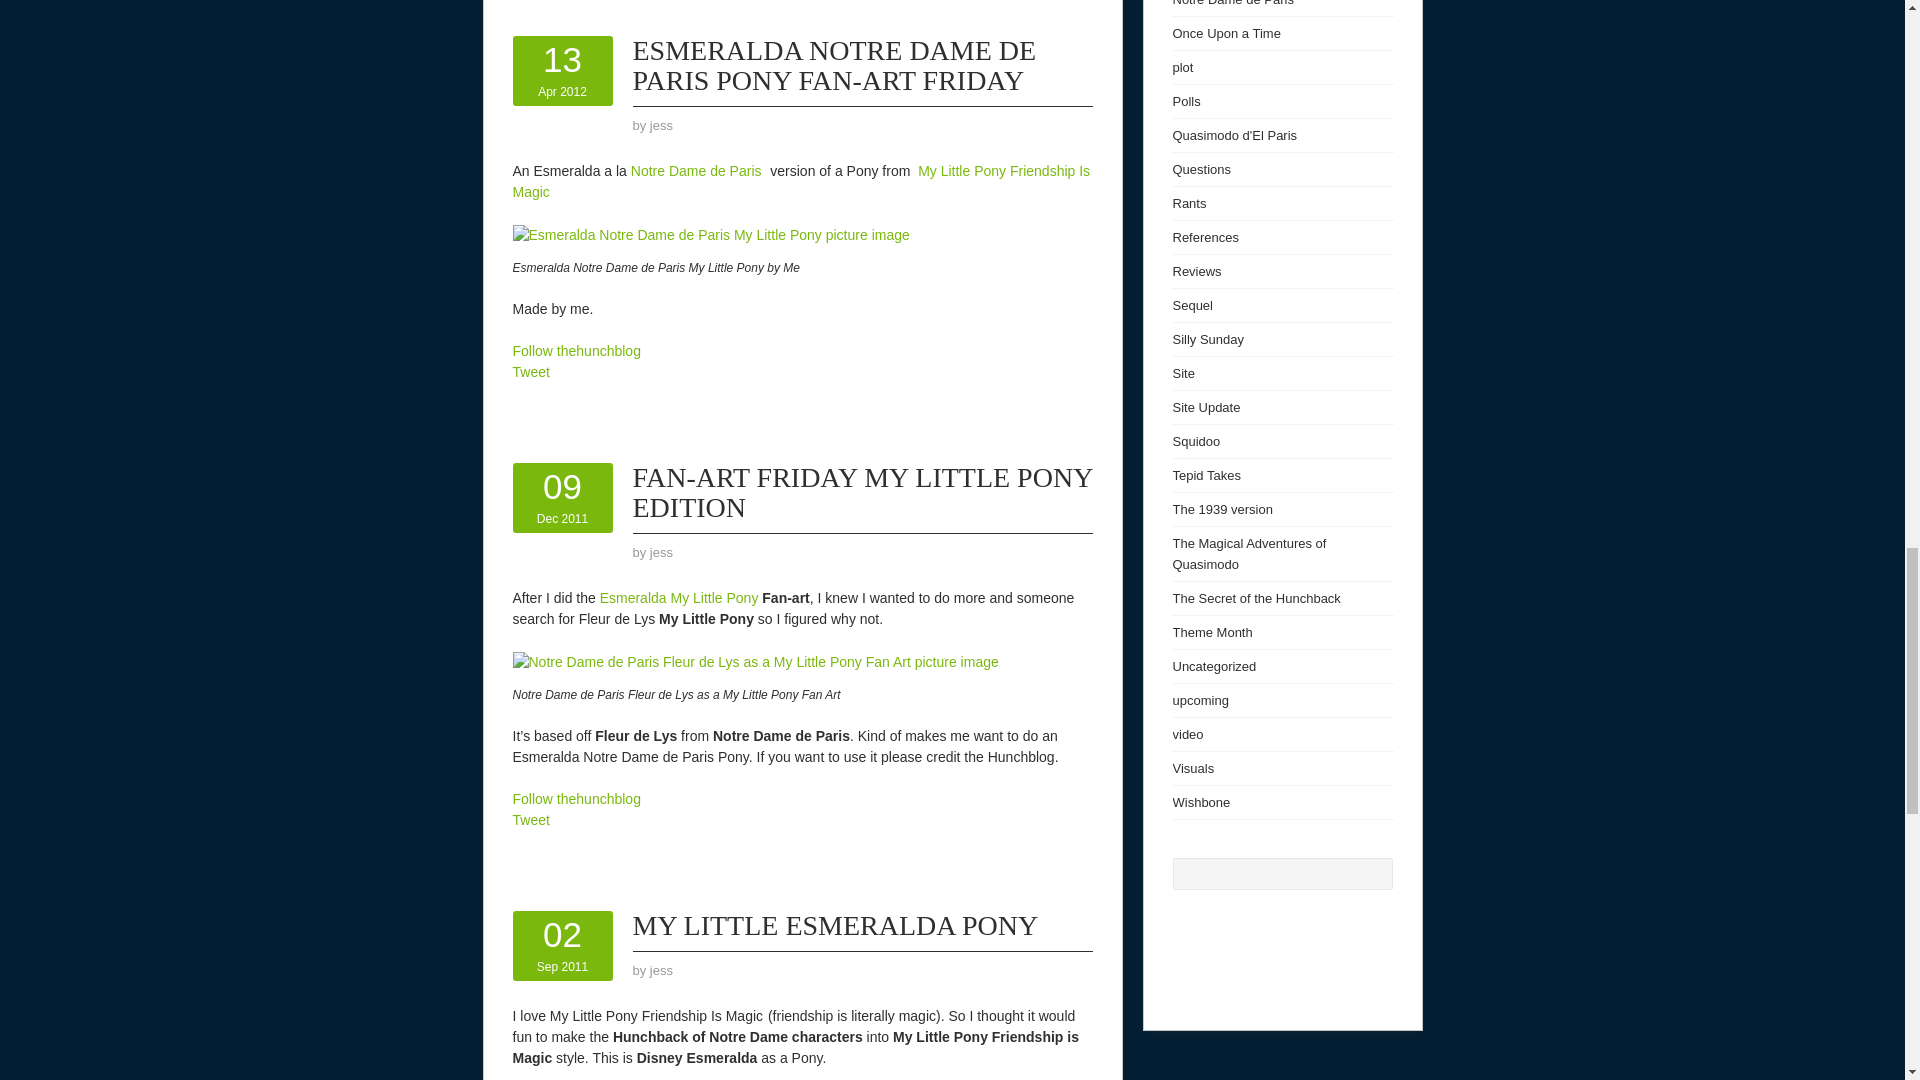 Image resolution: width=1920 pixels, height=1080 pixels. What do you see at coordinates (834, 65) in the screenshot?
I see `by jess` at bounding box center [834, 65].